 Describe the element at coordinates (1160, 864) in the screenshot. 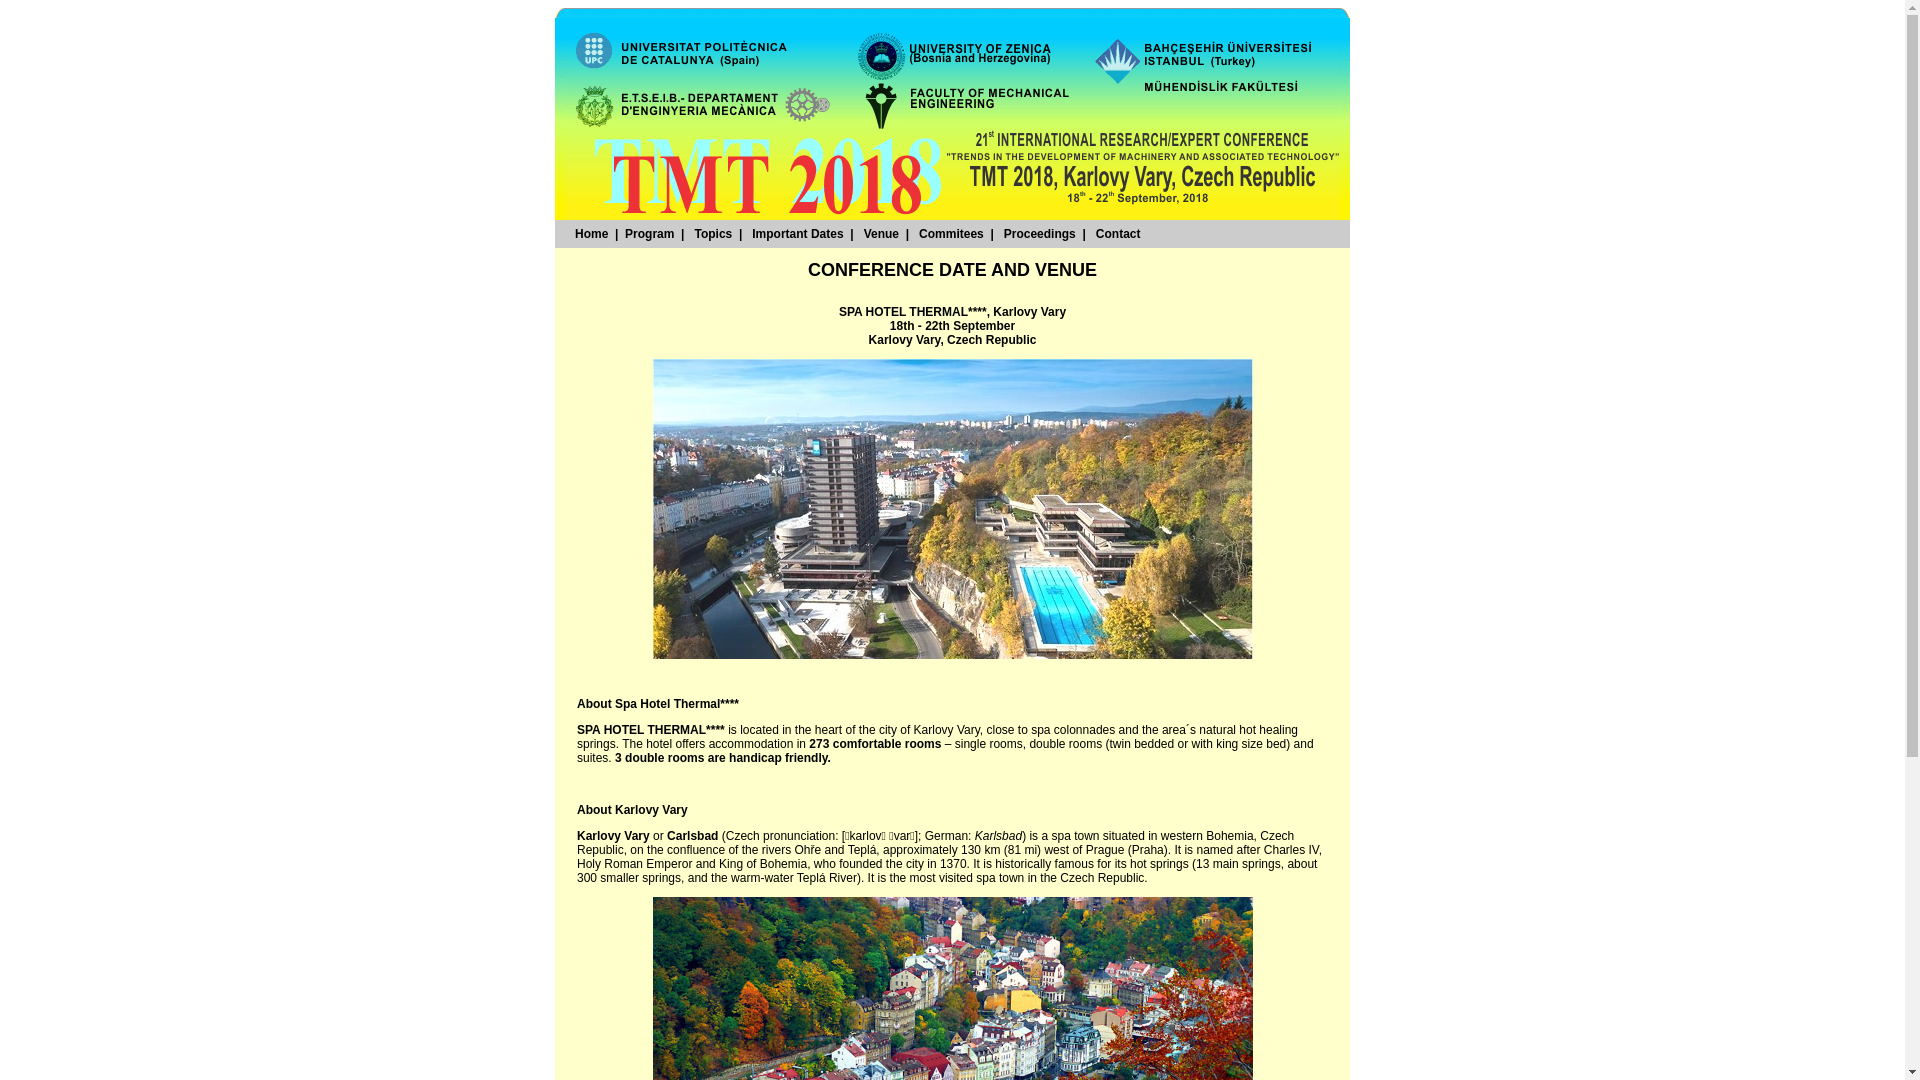

I see `hot springs` at that location.